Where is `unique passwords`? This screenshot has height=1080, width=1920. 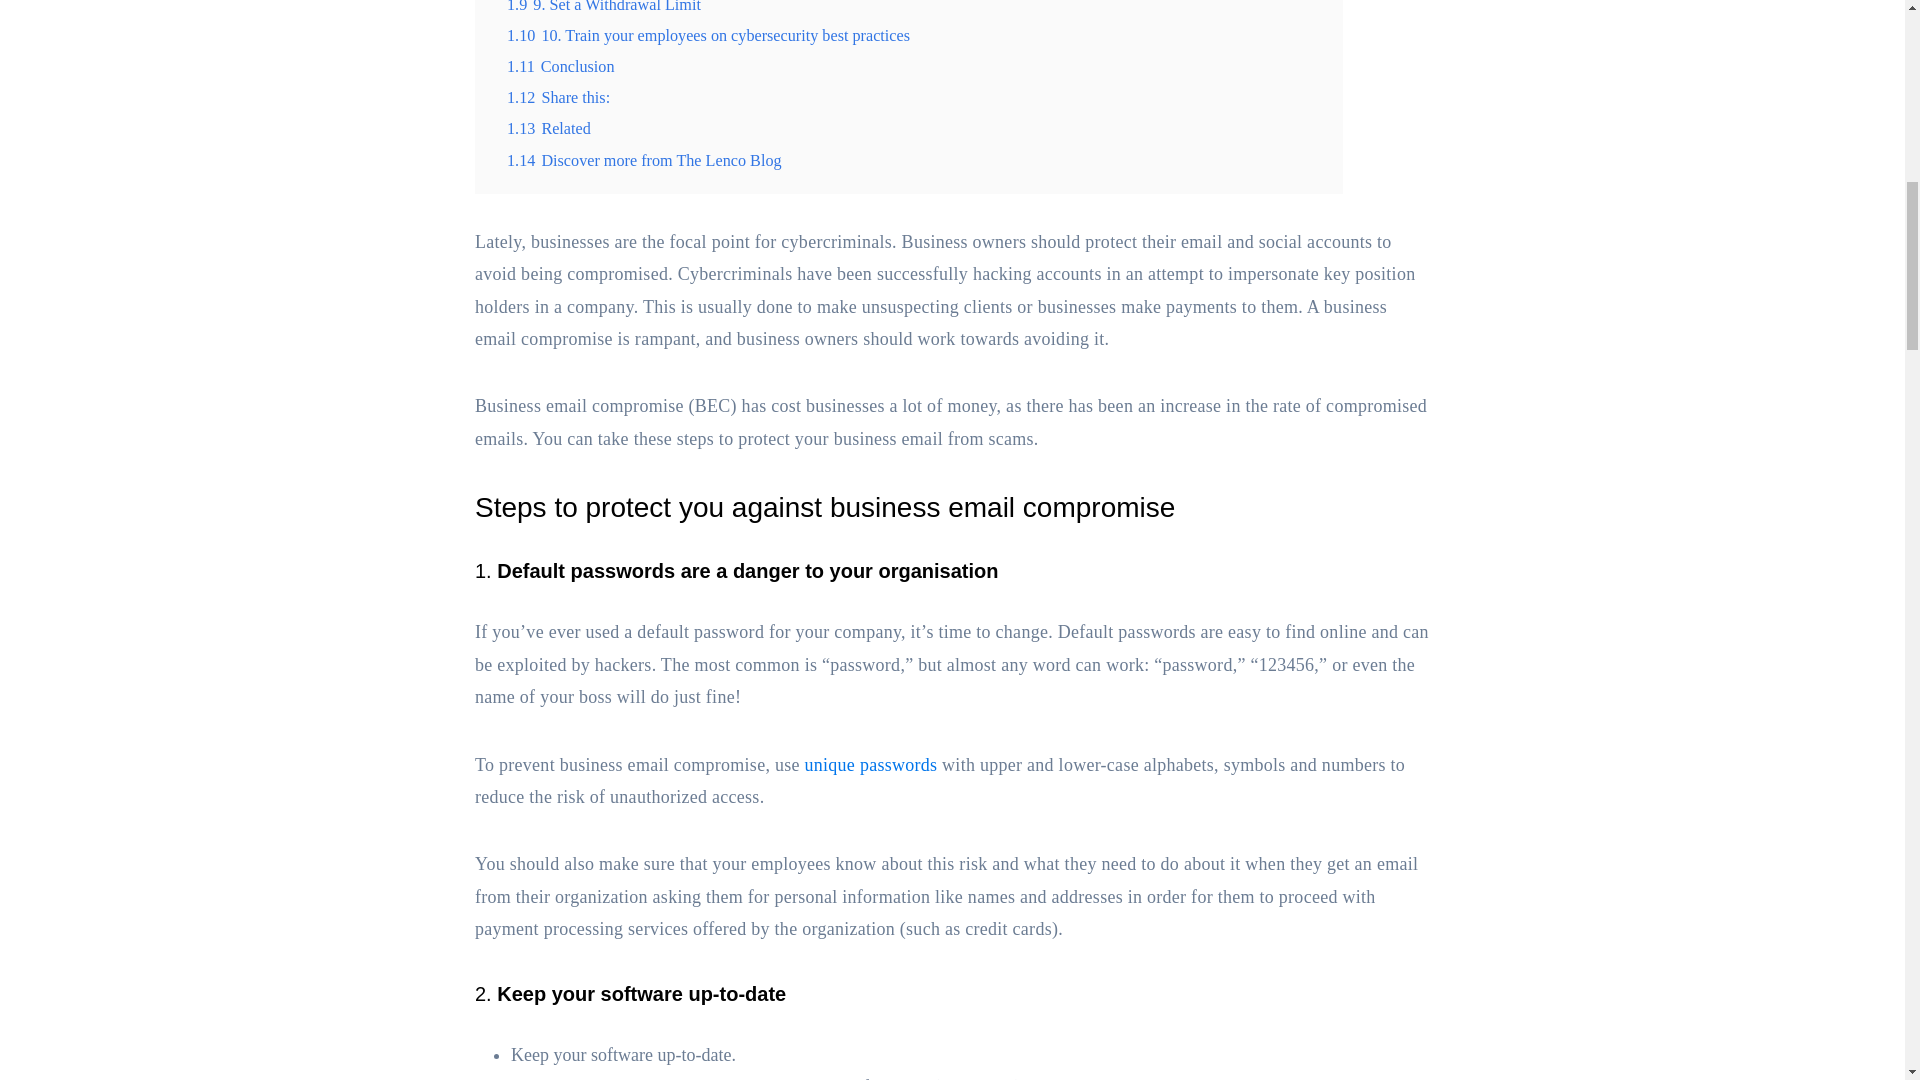 unique passwords is located at coordinates (871, 764).